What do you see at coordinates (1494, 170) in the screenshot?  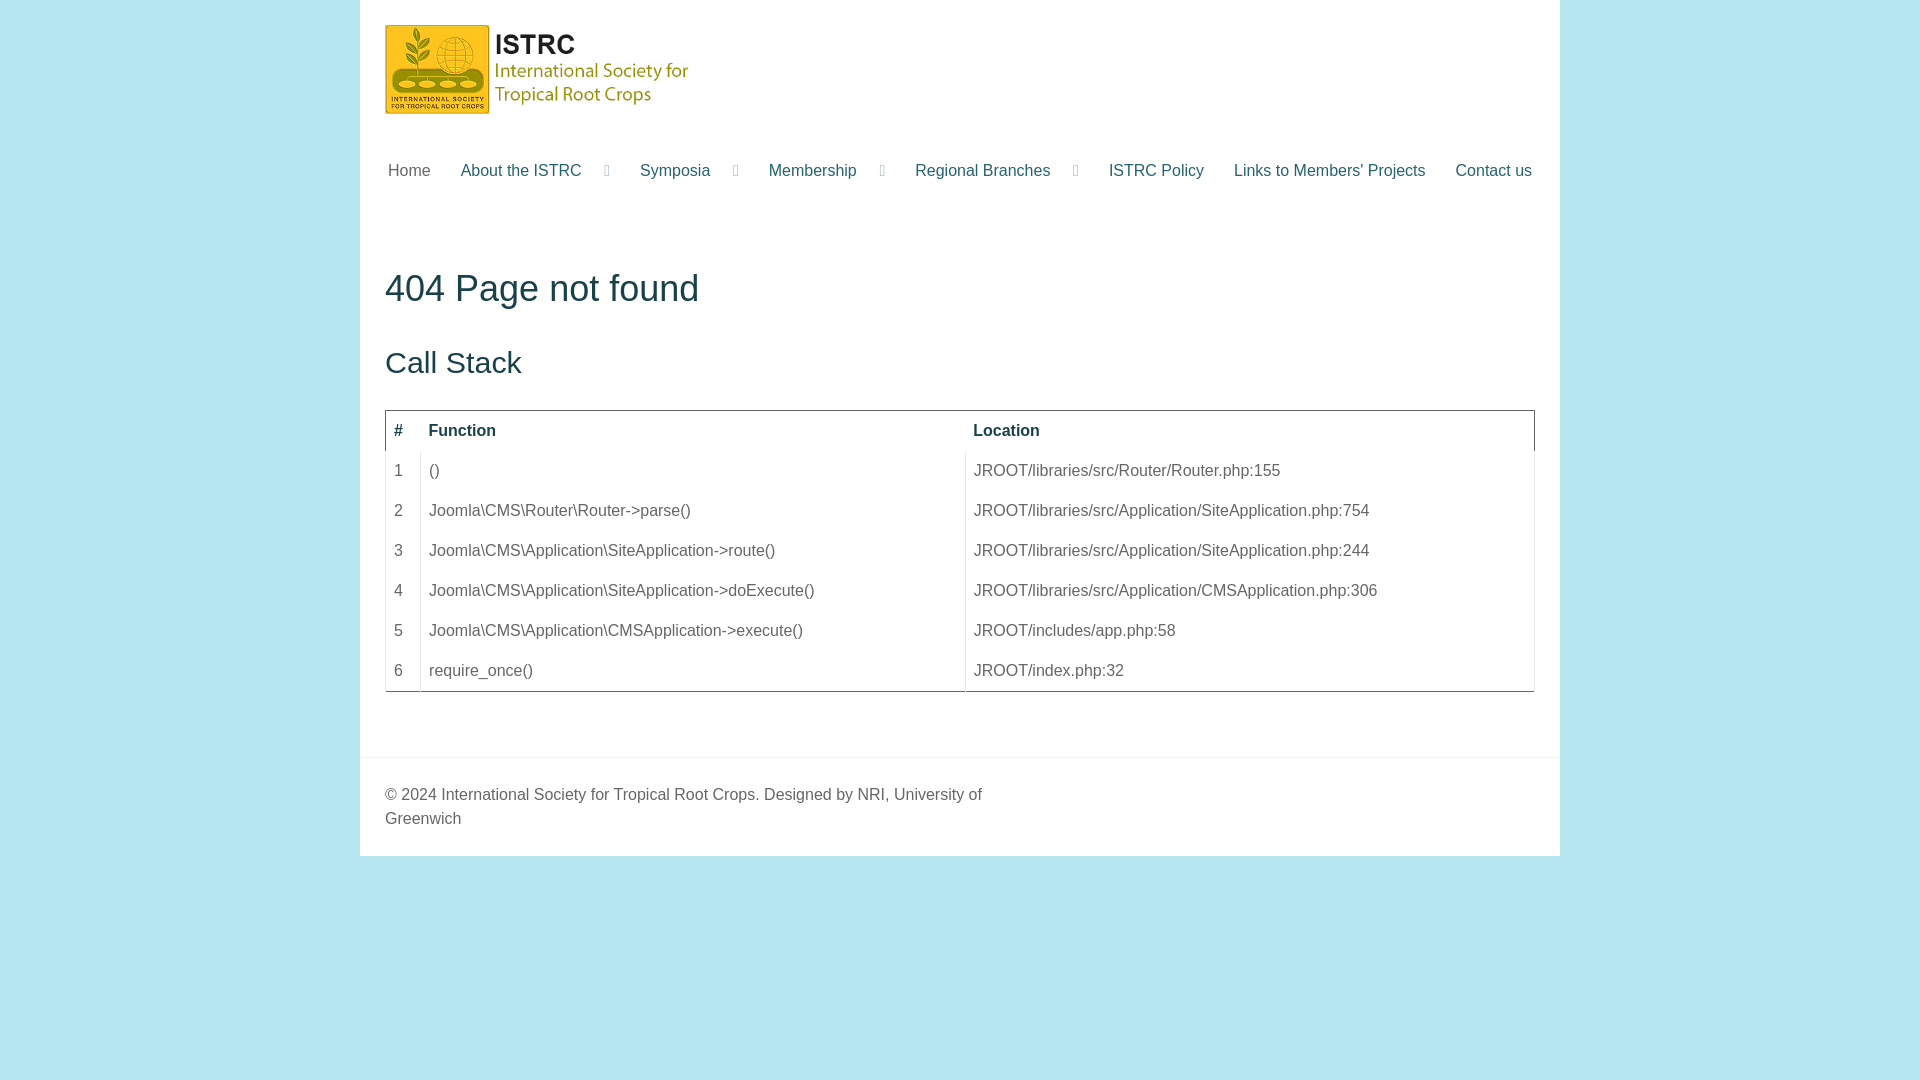 I see `Contact us` at bounding box center [1494, 170].